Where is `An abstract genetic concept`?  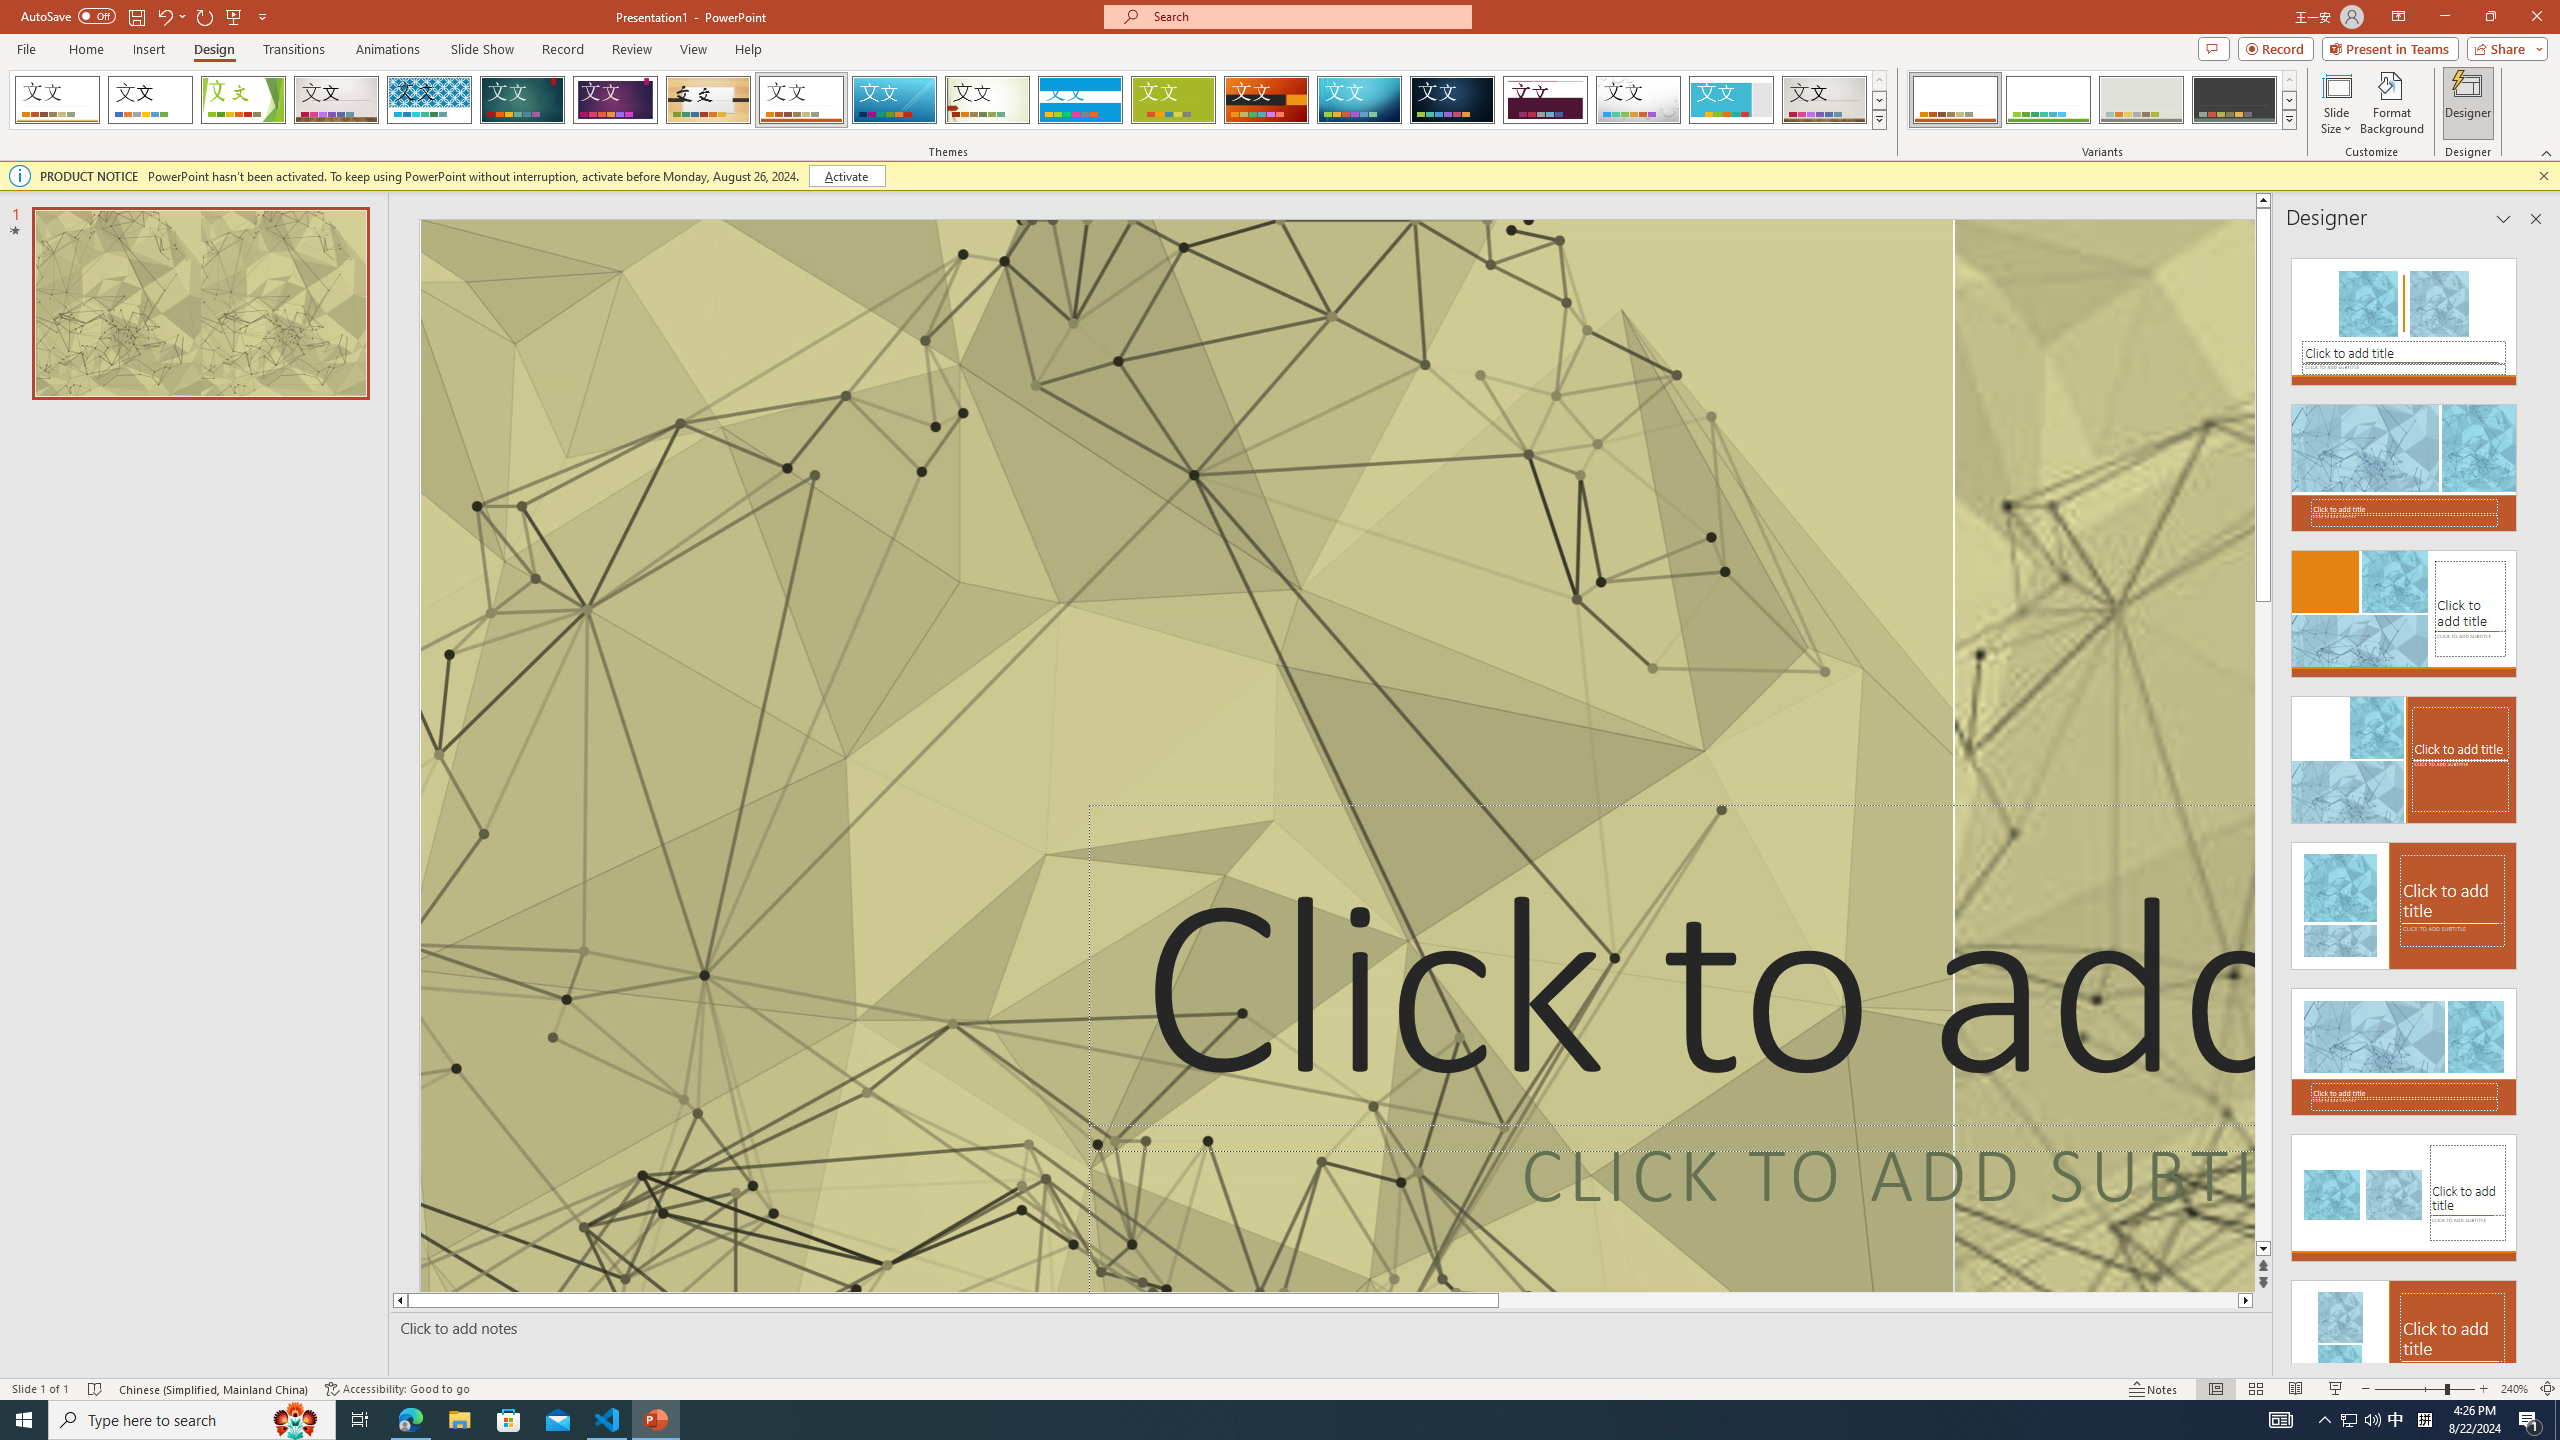
An abstract genetic concept is located at coordinates (2105, 756).